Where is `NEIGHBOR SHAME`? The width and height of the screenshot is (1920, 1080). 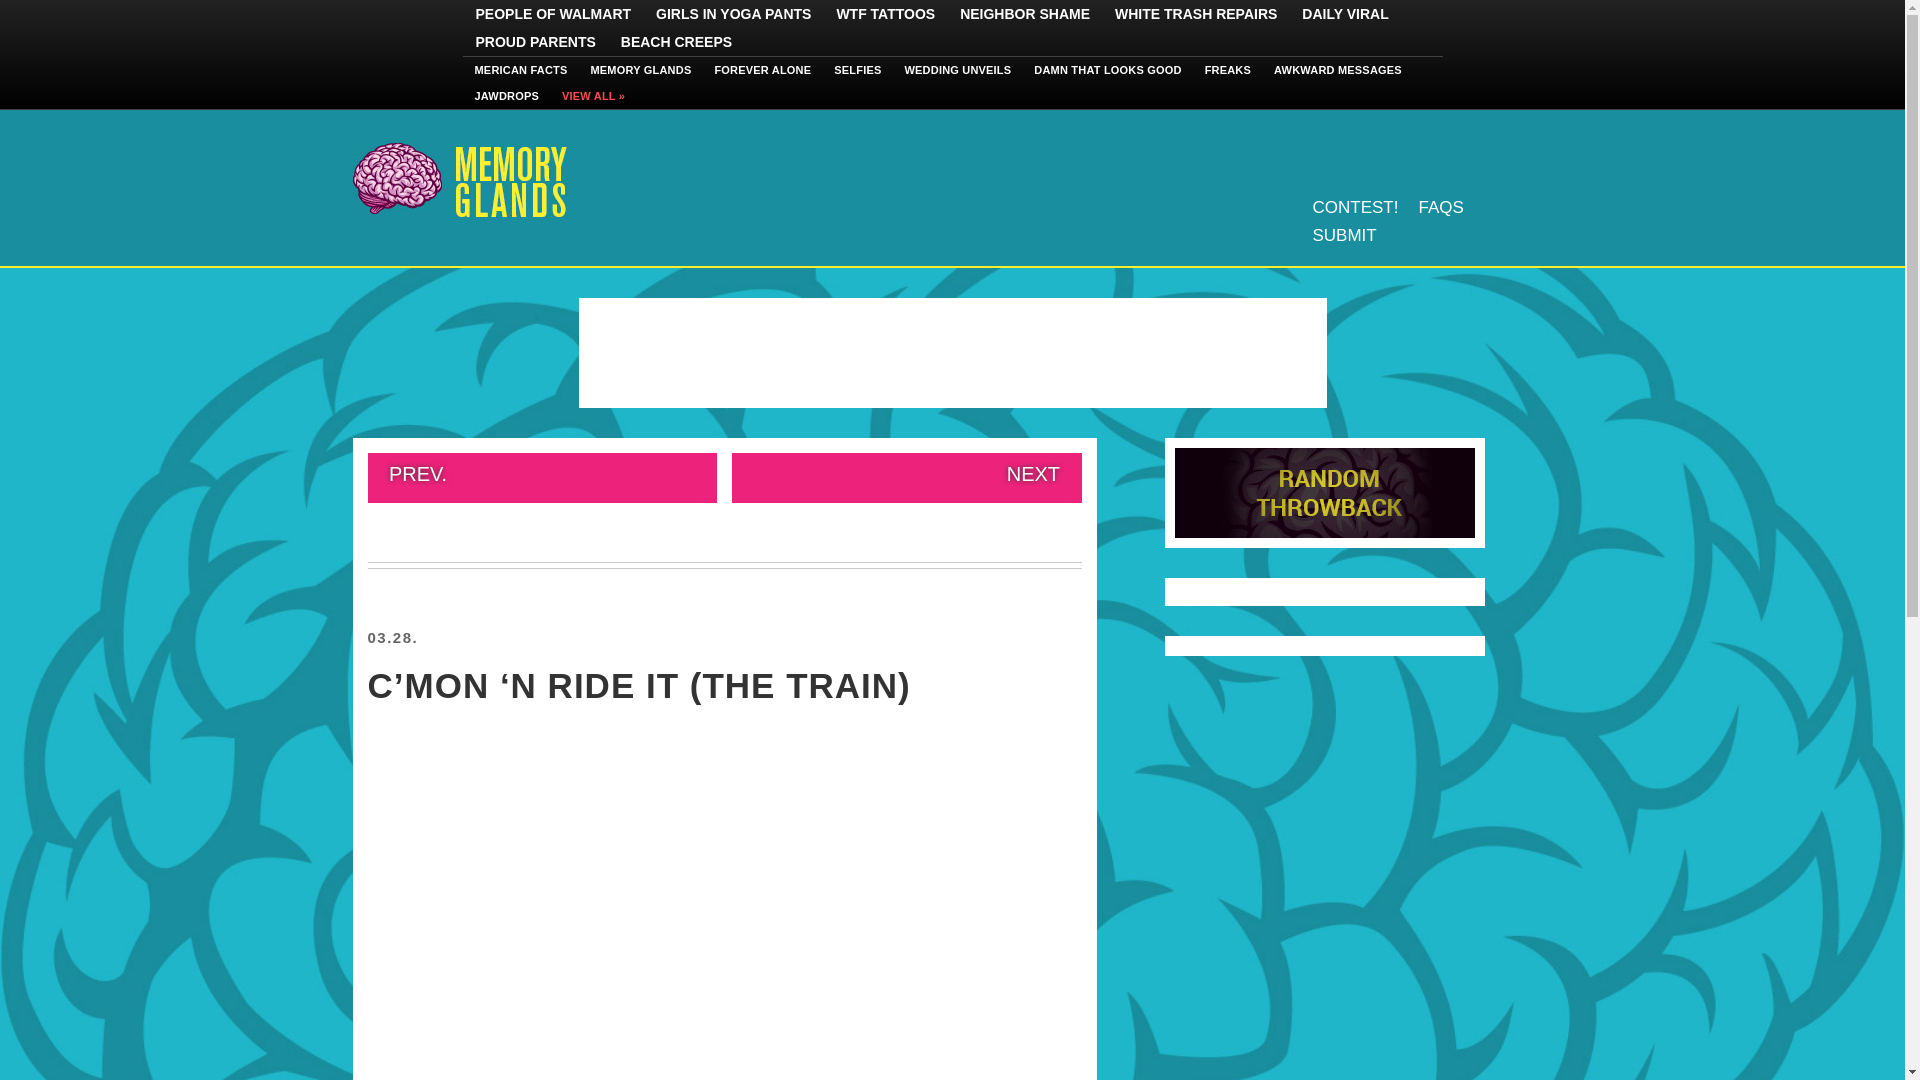 NEIGHBOR SHAME is located at coordinates (1025, 14).